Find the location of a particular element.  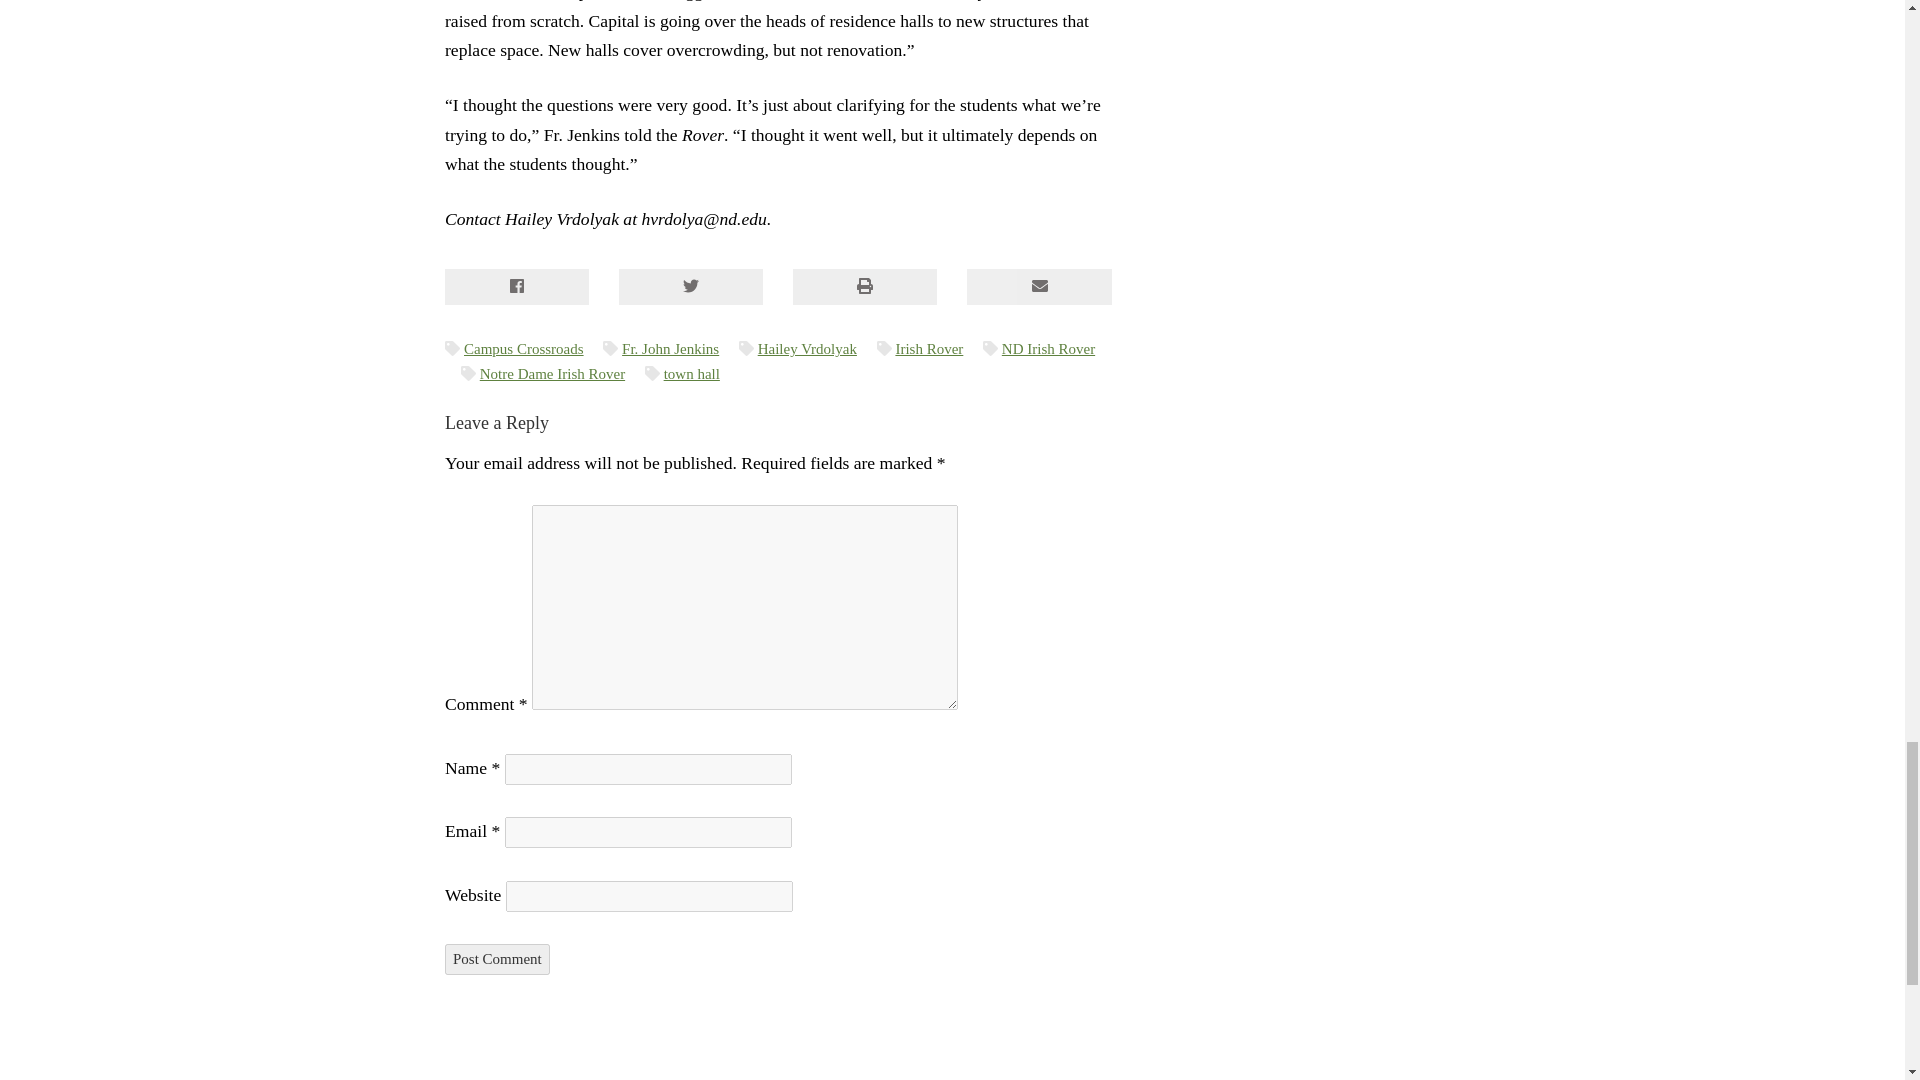

Irish Rover is located at coordinates (928, 349).